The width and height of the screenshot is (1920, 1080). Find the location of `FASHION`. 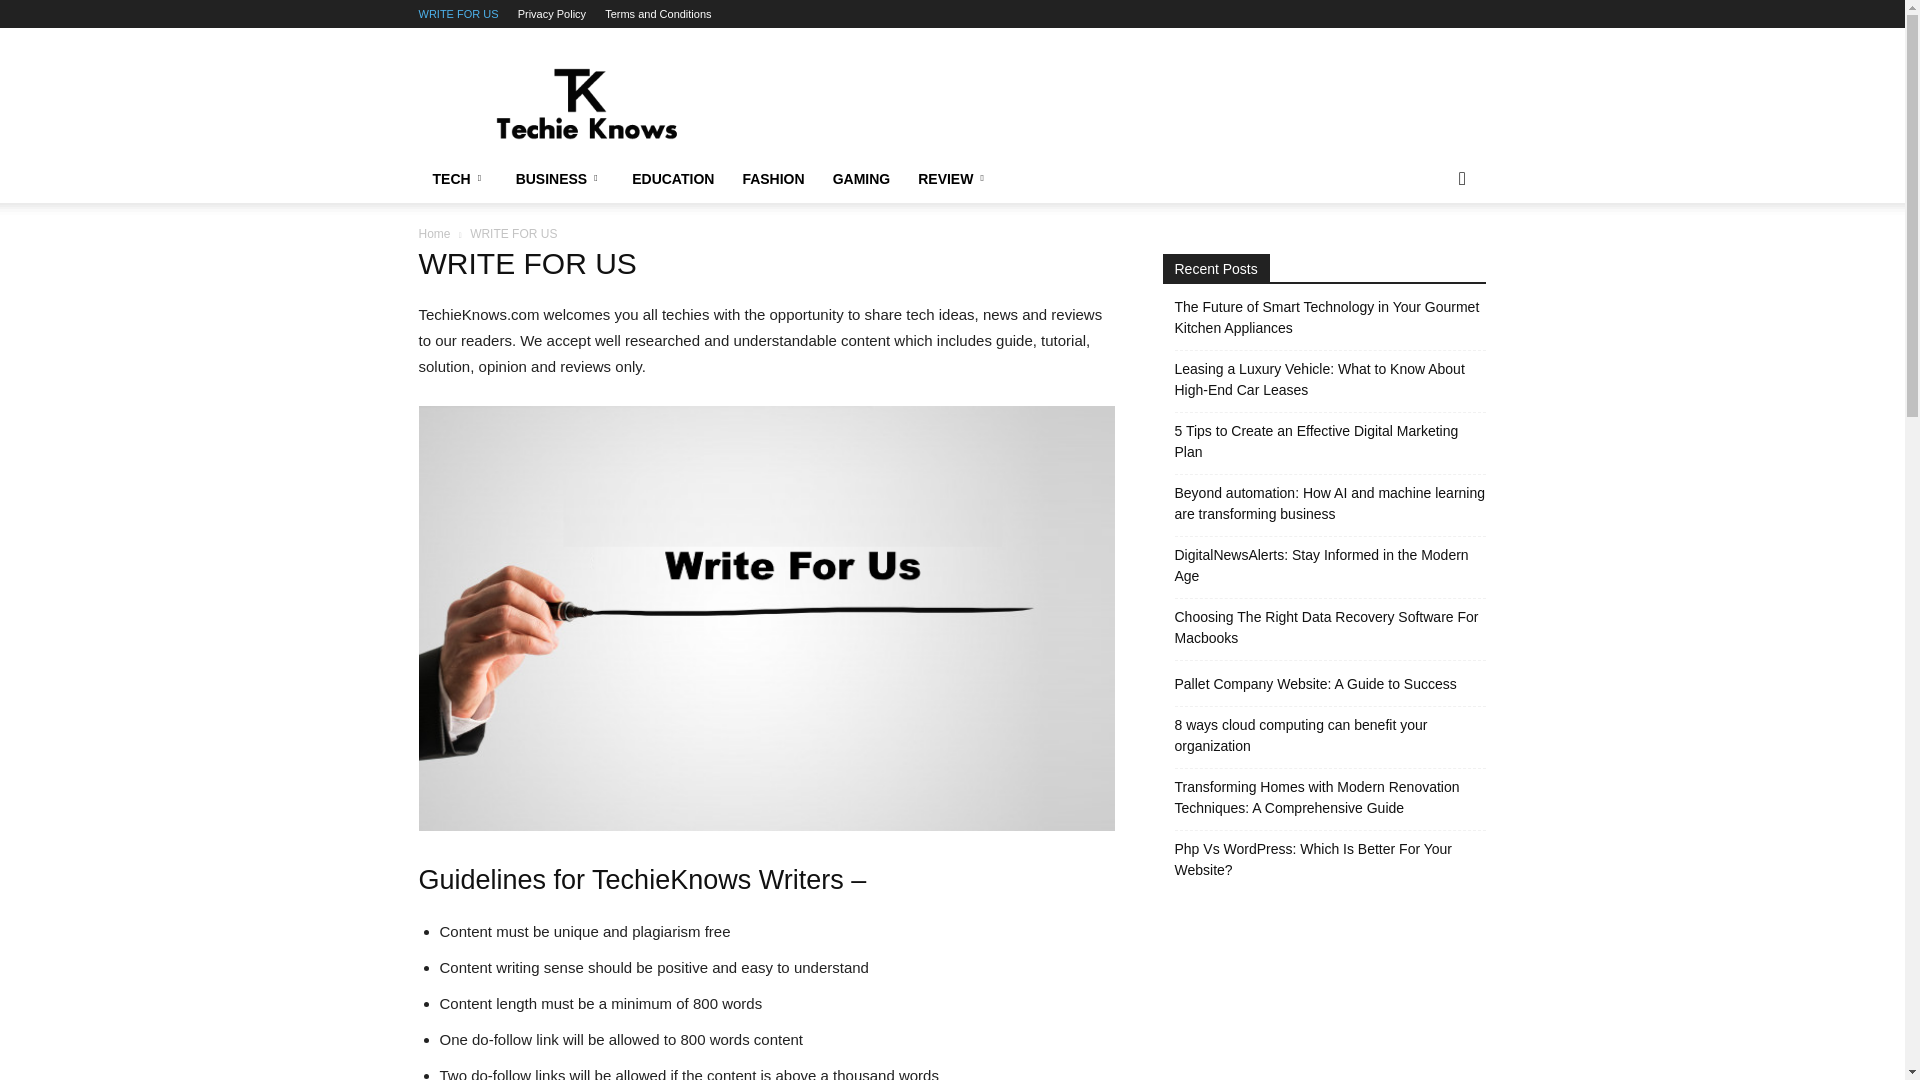

FASHION is located at coordinates (772, 179).